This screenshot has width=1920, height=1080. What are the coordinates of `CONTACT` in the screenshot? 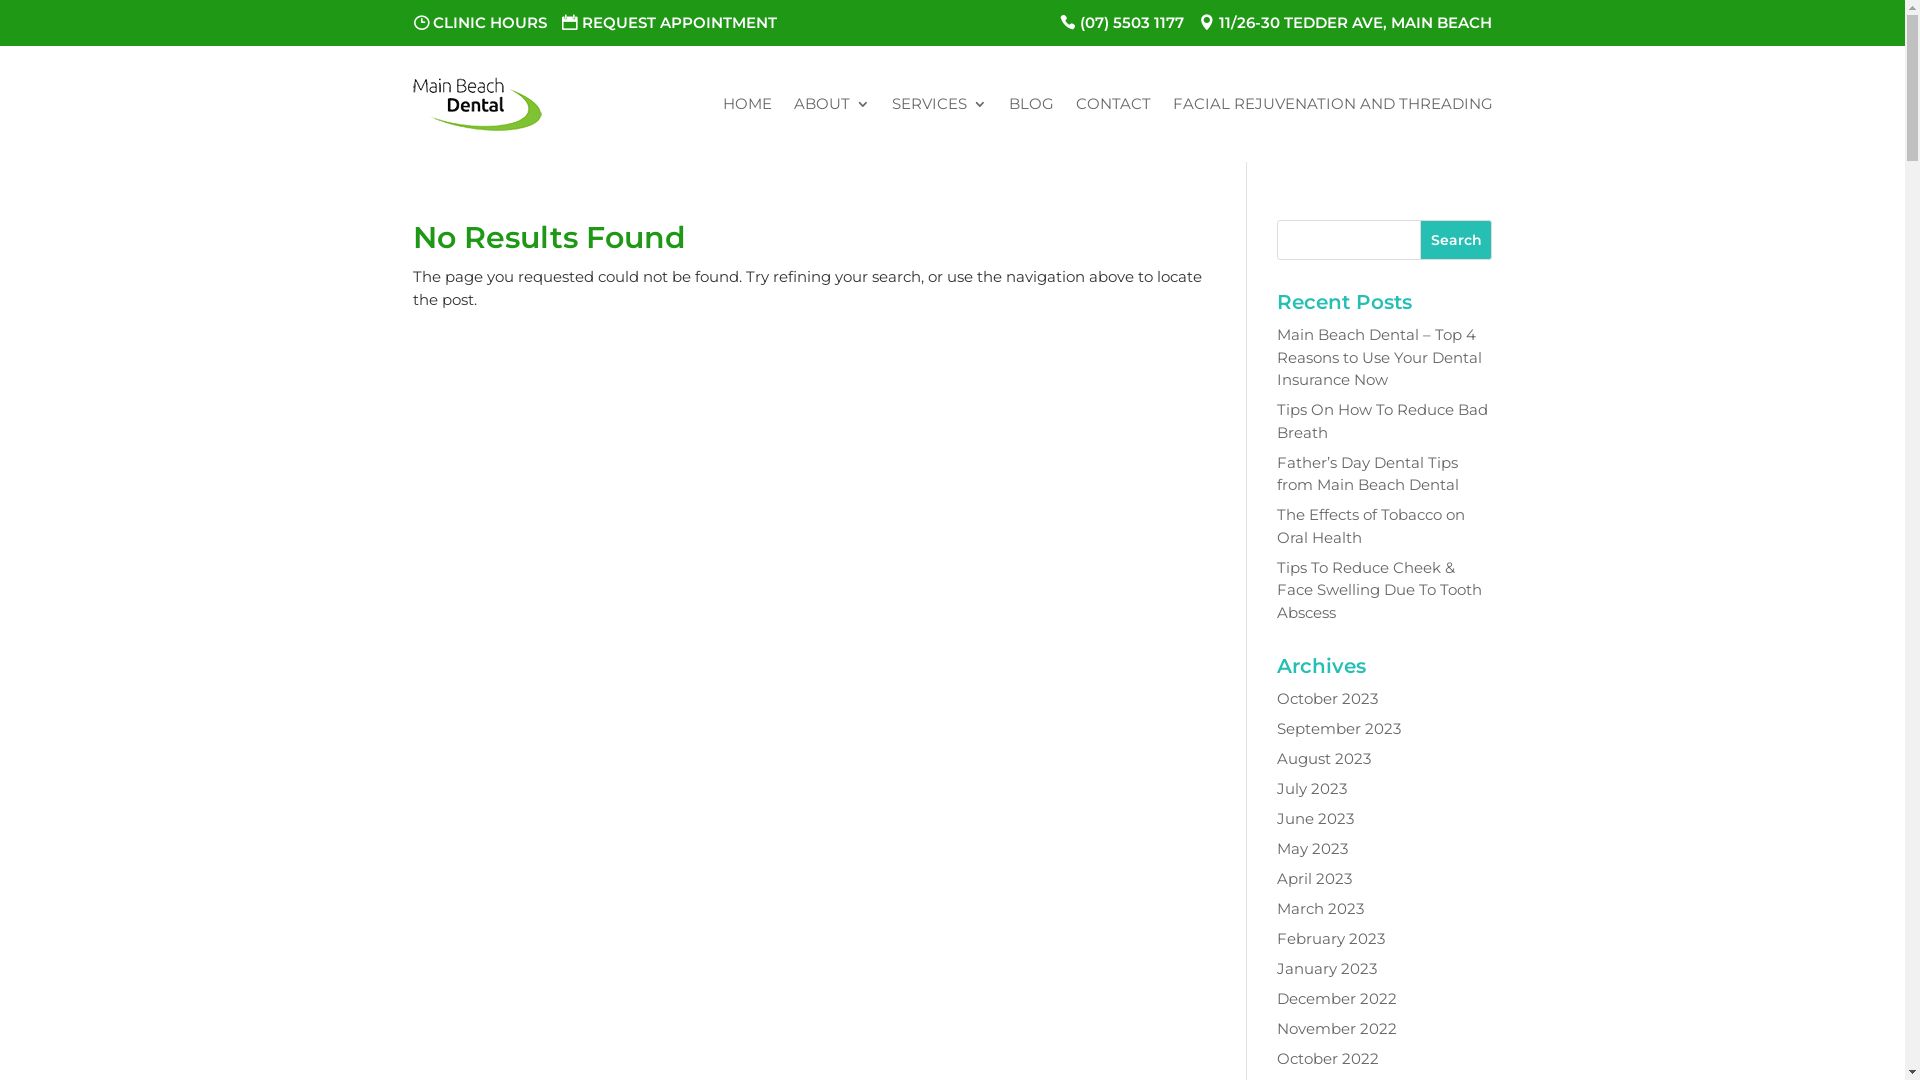 It's located at (1114, 104).